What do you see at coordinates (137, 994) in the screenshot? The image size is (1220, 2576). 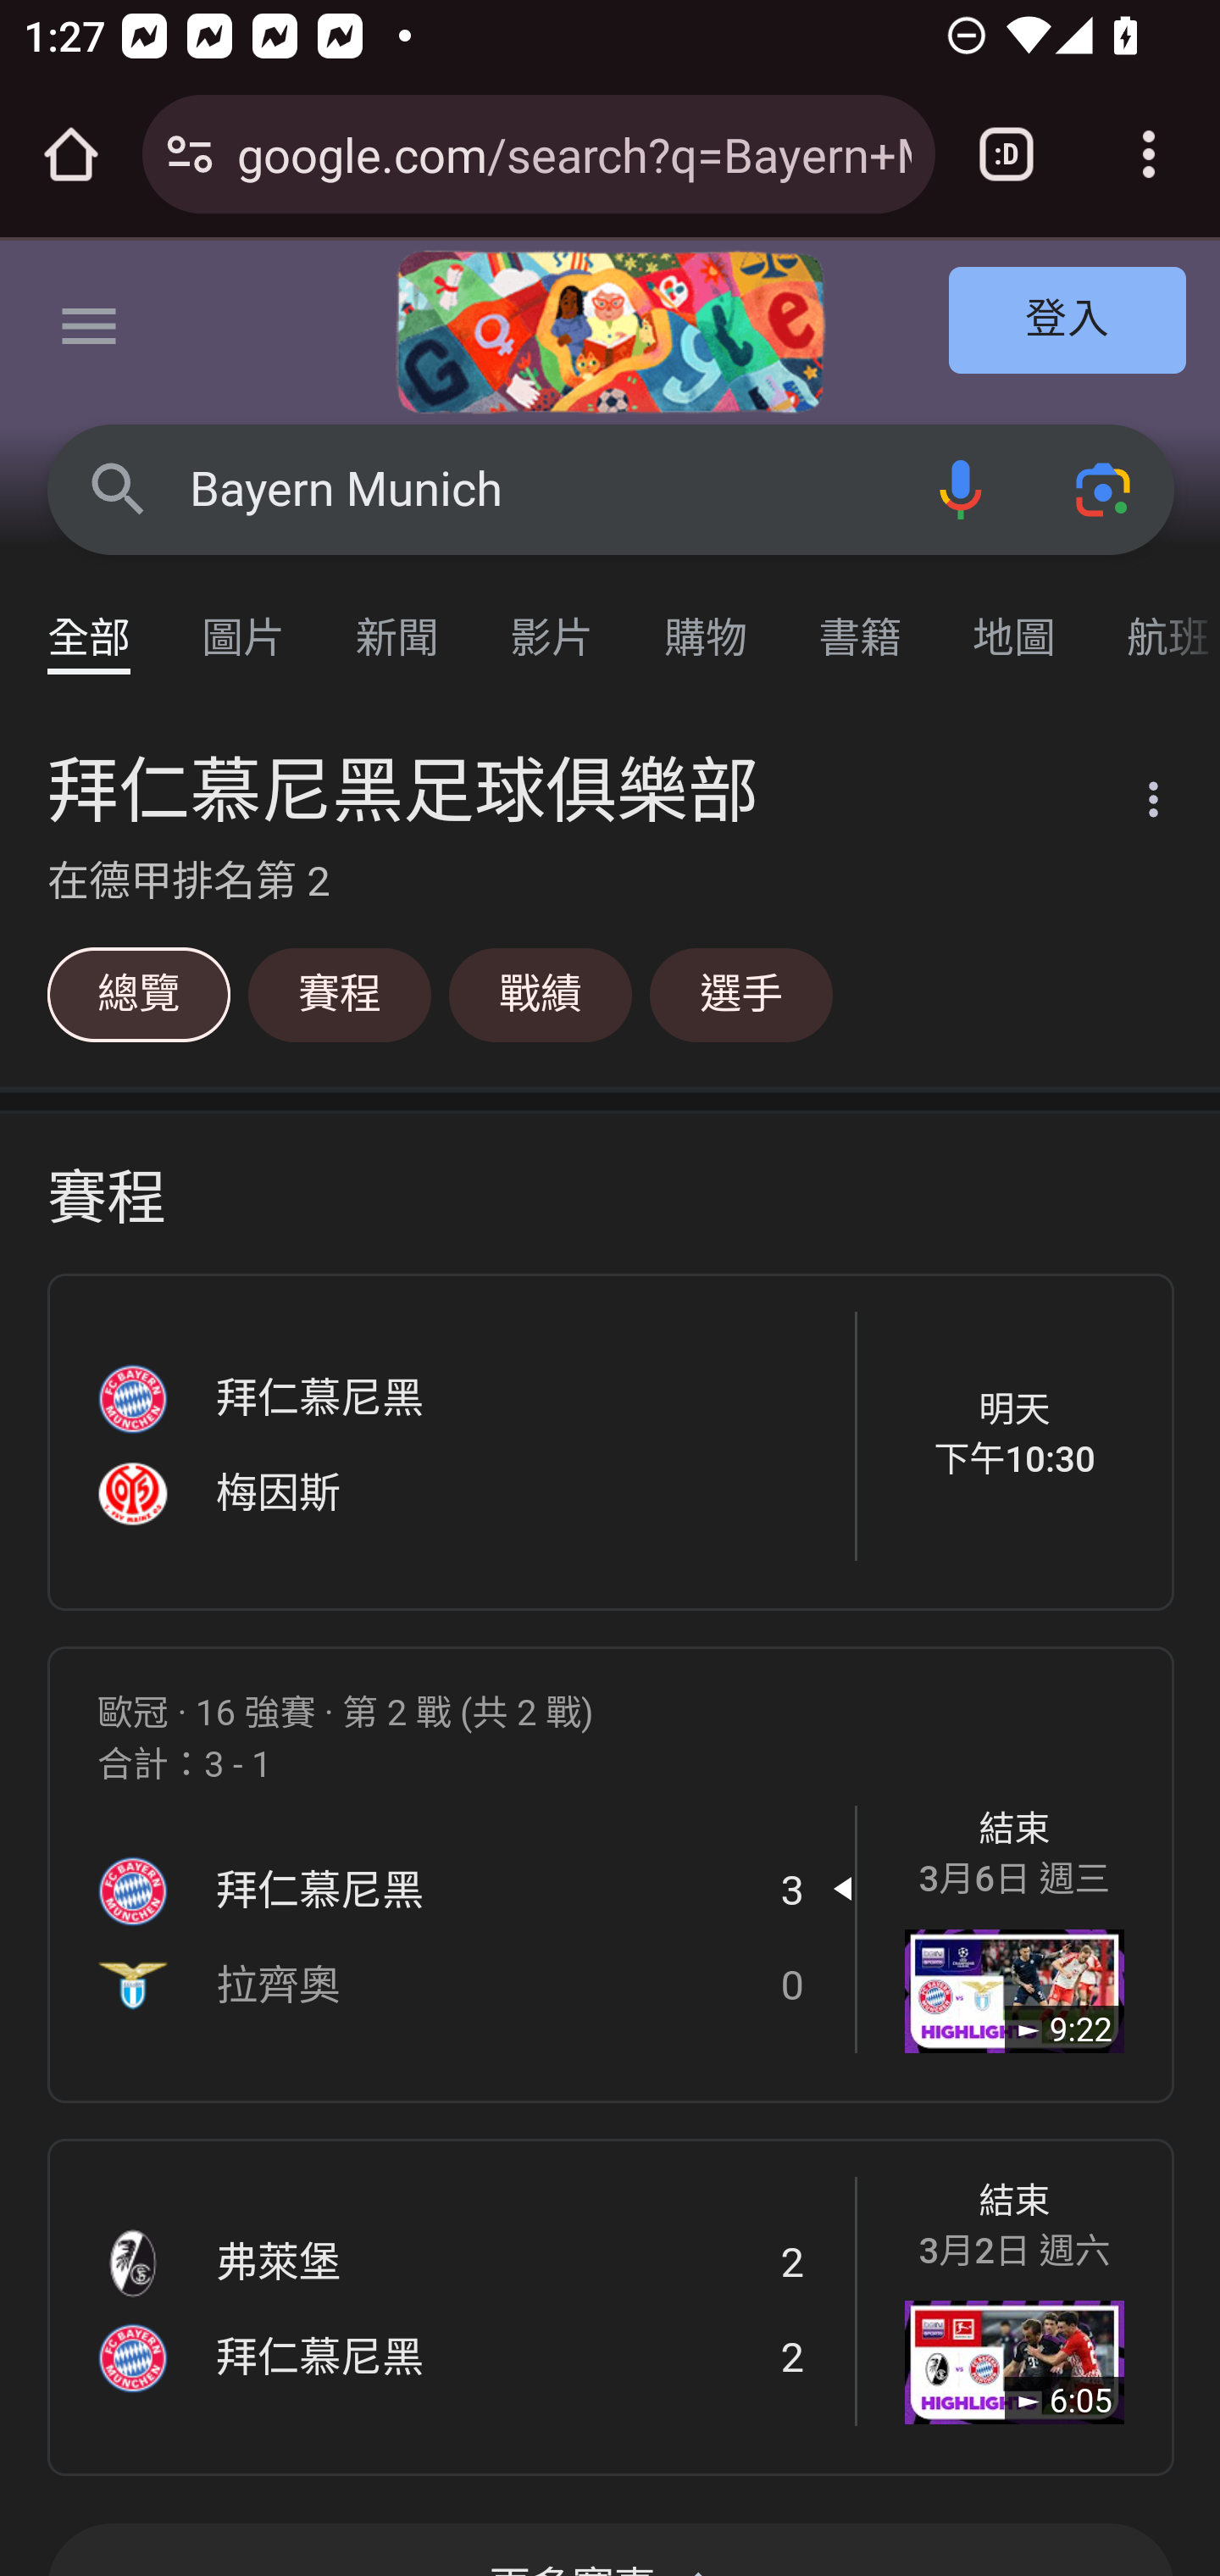 I see `總覽` at bounding box center [137, 994].